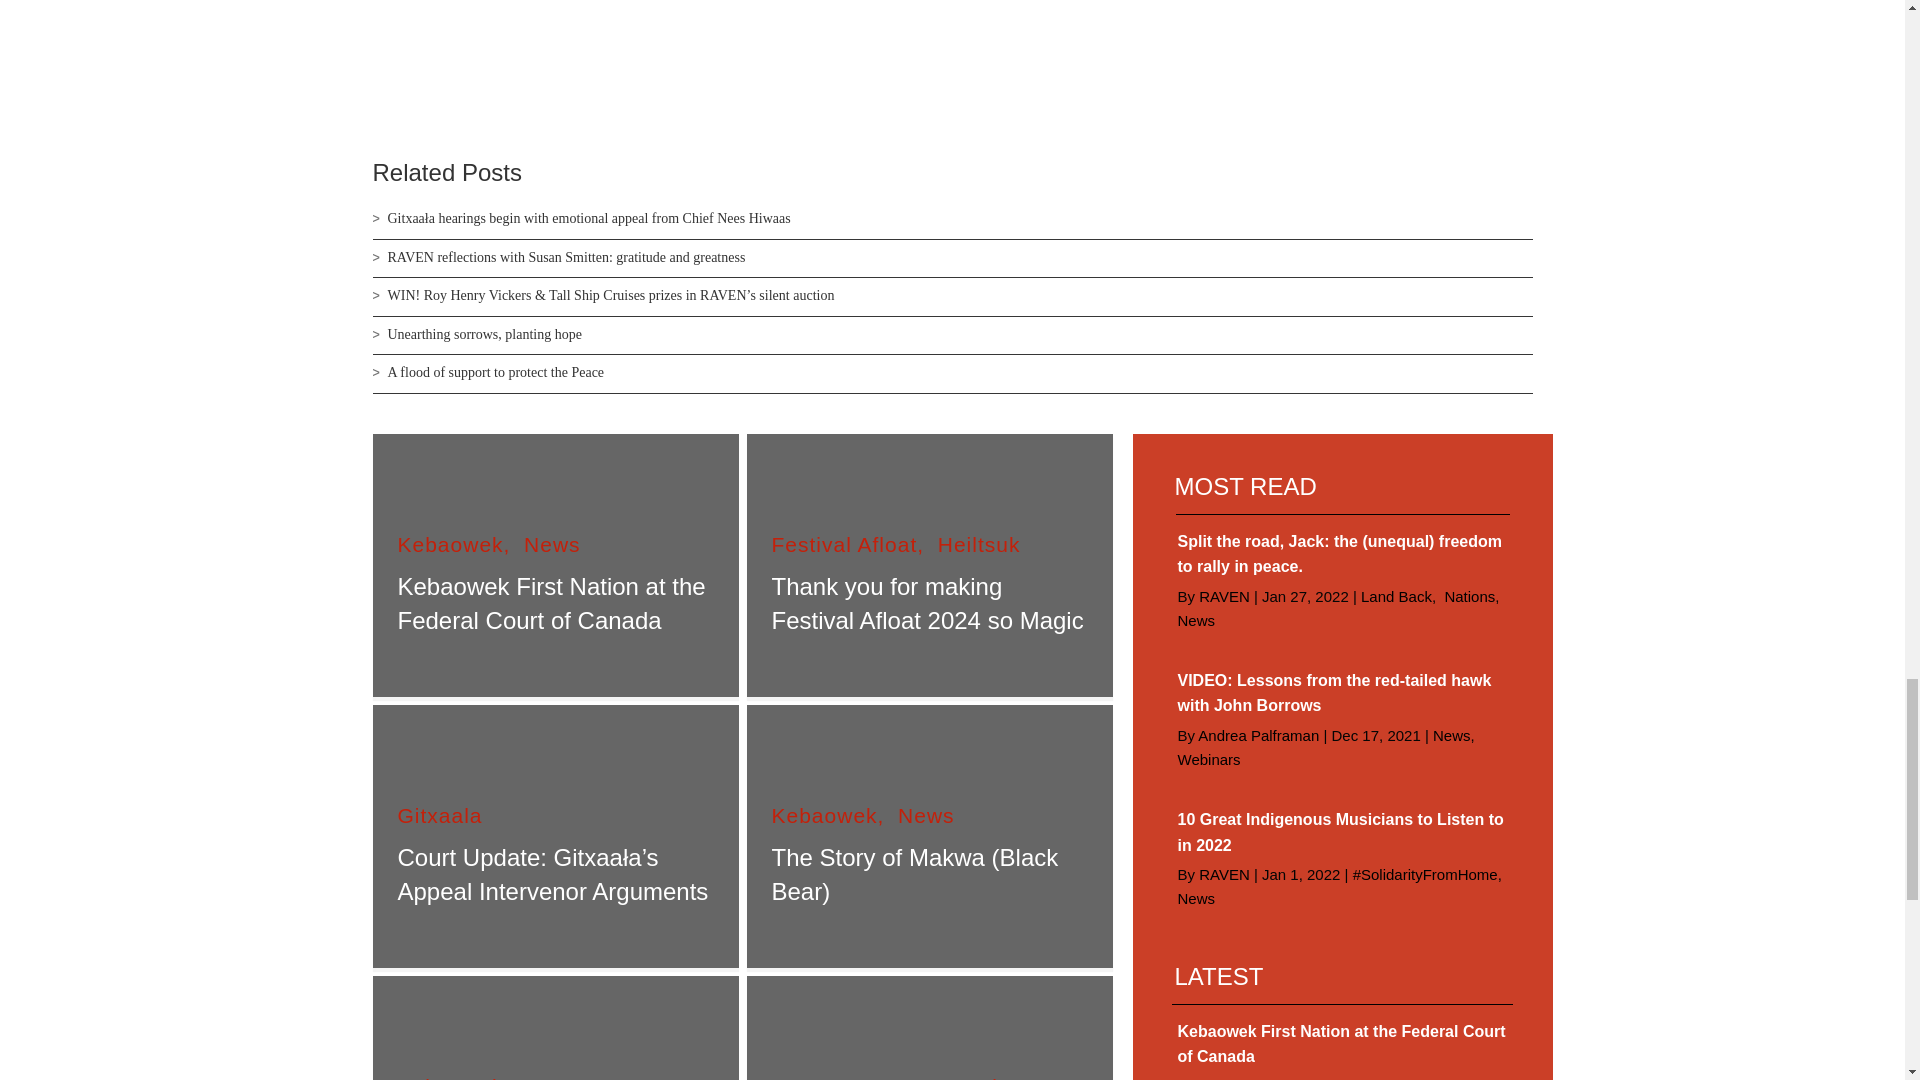 The width and height of the screenshot is (1920, 1080). What do you see at coordinates (484, 334) in the screenshot?
I see `Unearthing sorrows, planting hope` at bounding box center [484, 334].